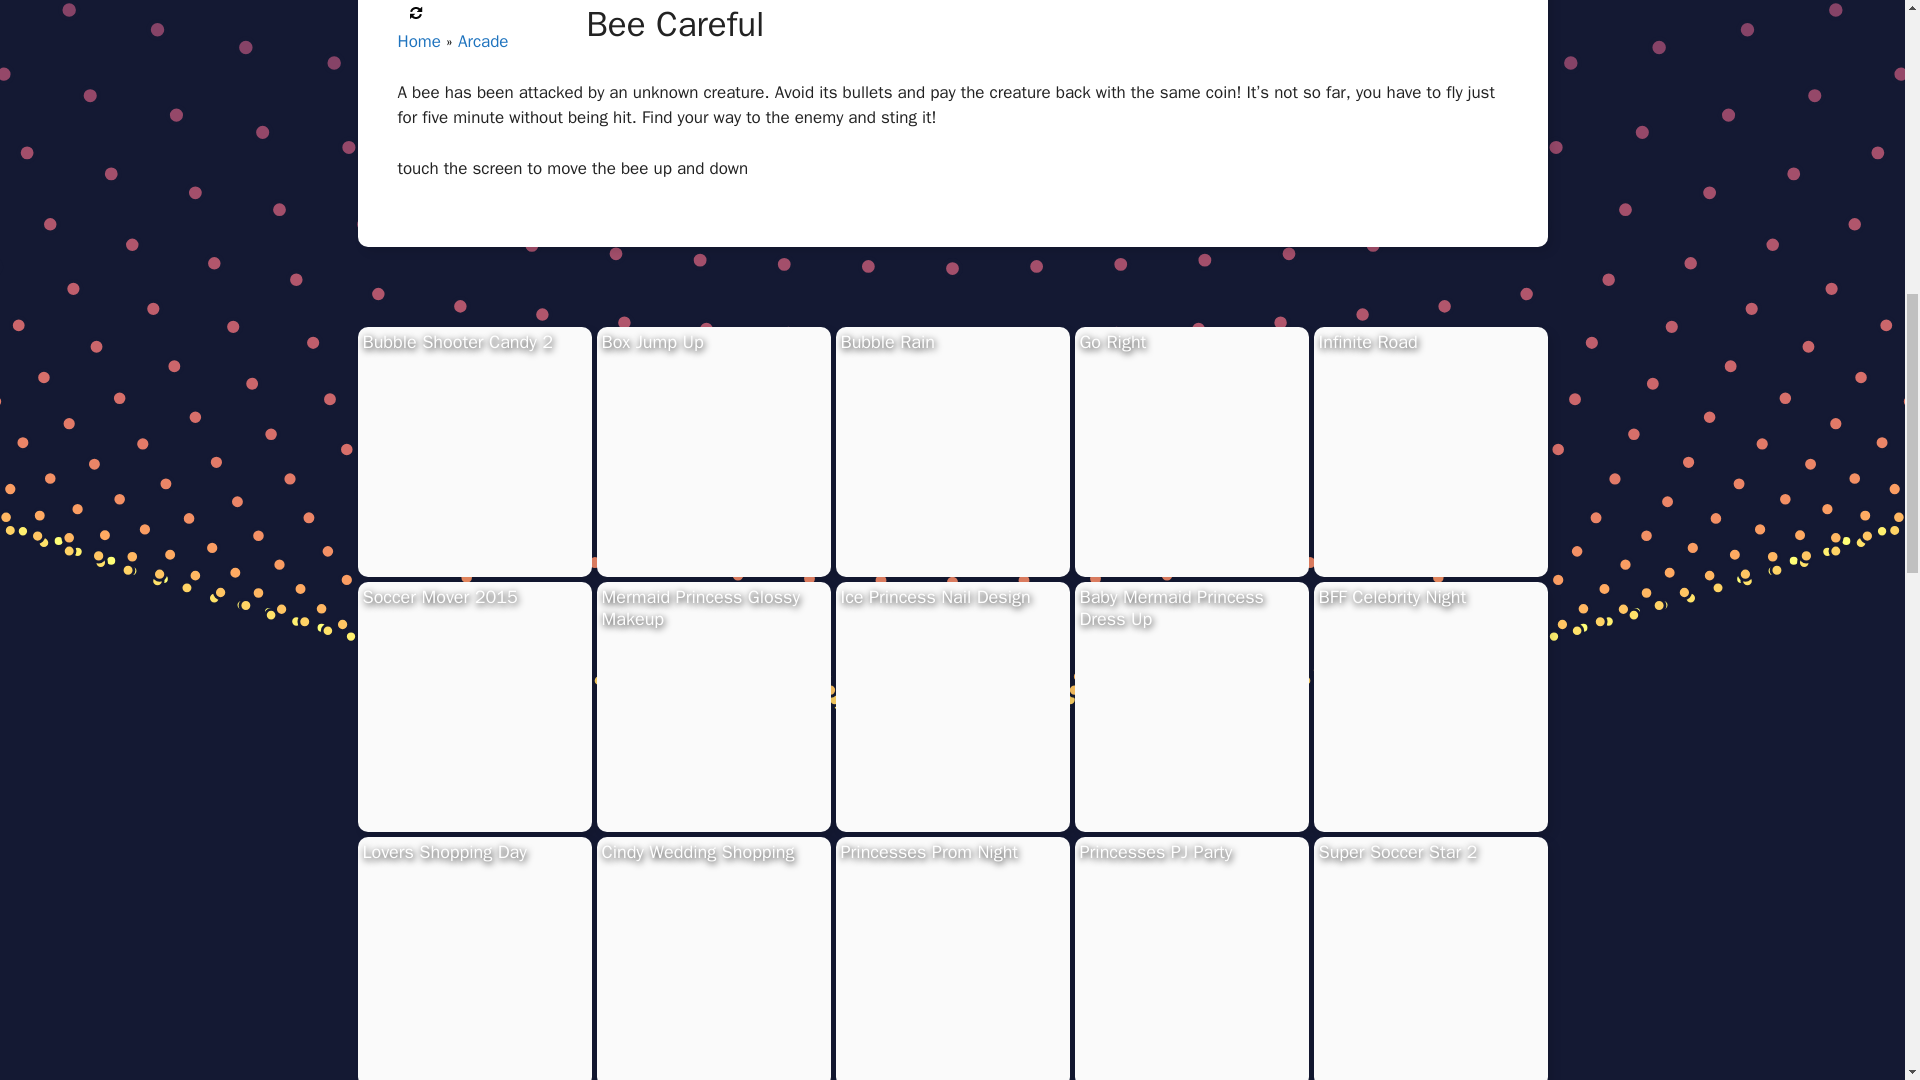 The width and height of the screenshot is (1920, 1080). What do you see at coordinates (653, 342) in the screenshot?
I see `Box Jump Up` at bounding box center [653, 342].